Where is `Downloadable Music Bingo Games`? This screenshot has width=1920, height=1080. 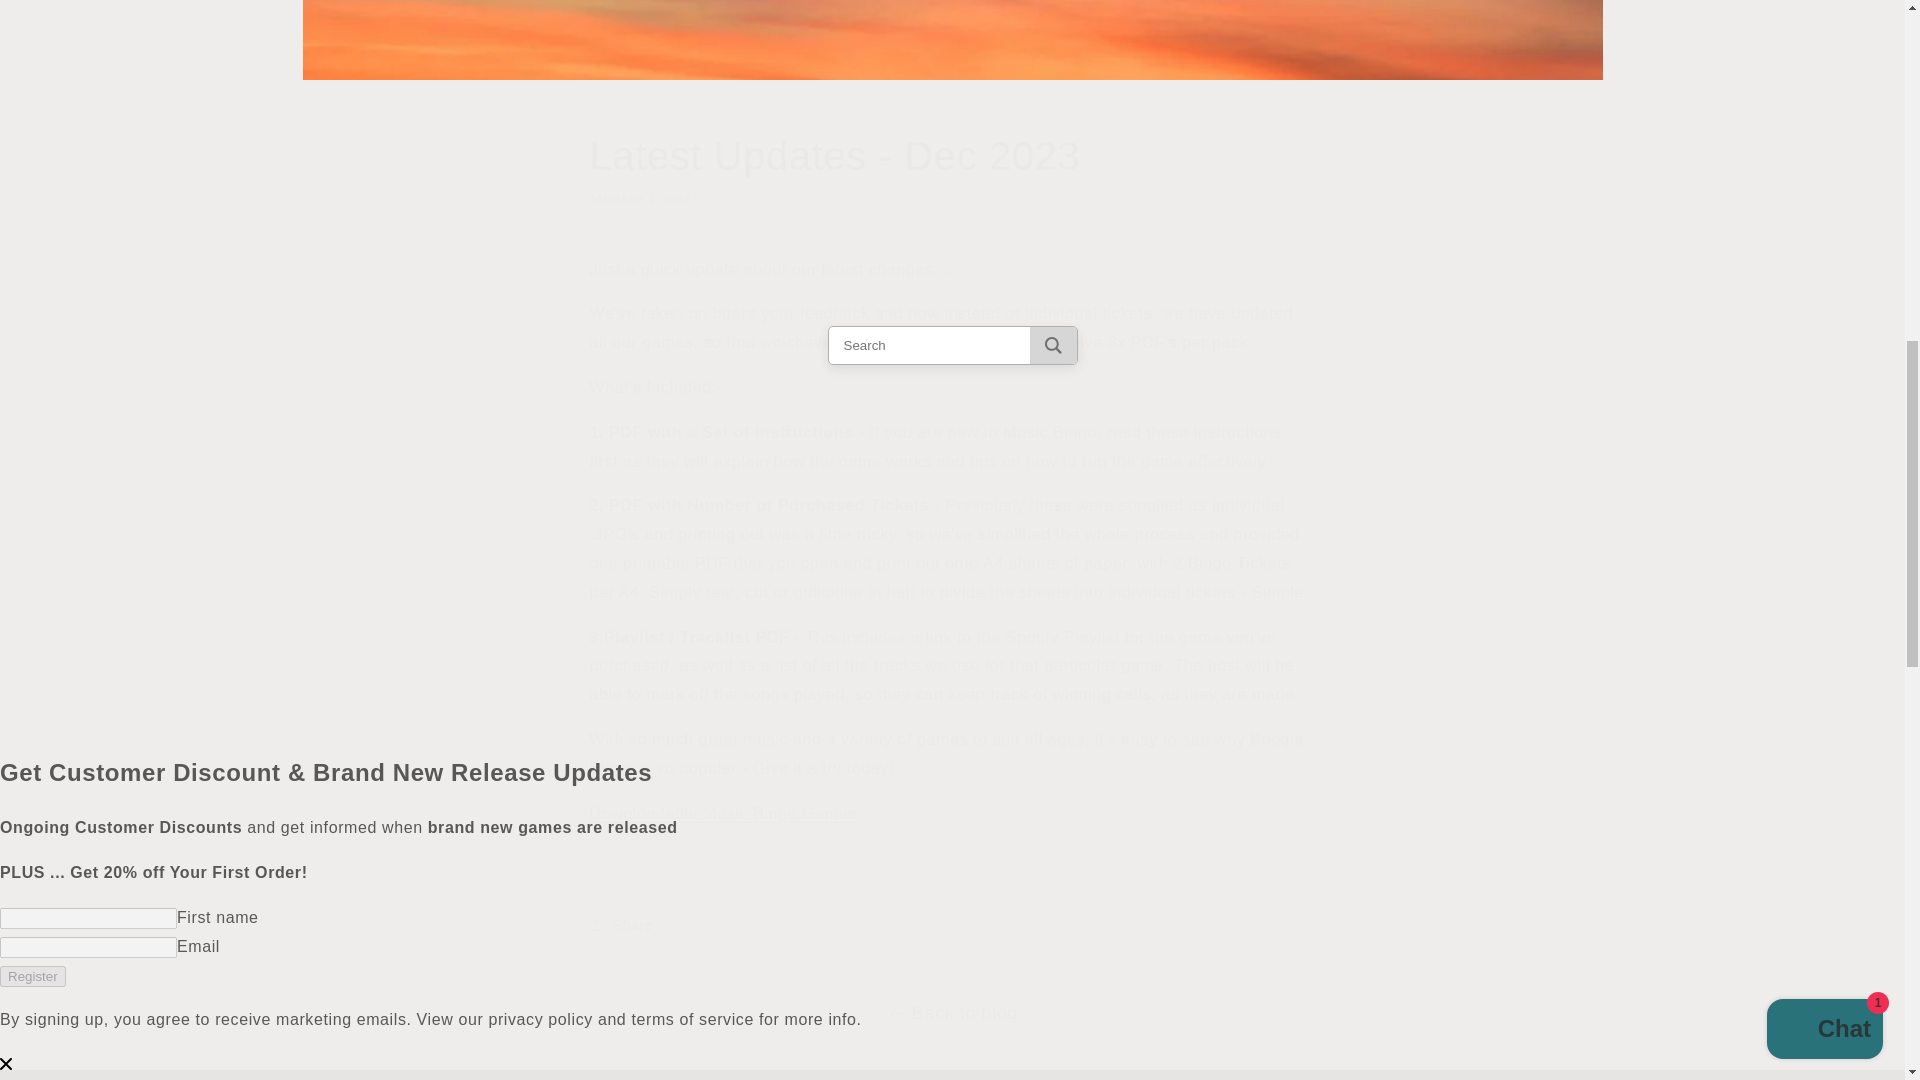
Downloadable Music Bingo Games is located at coordinates (952, 168).